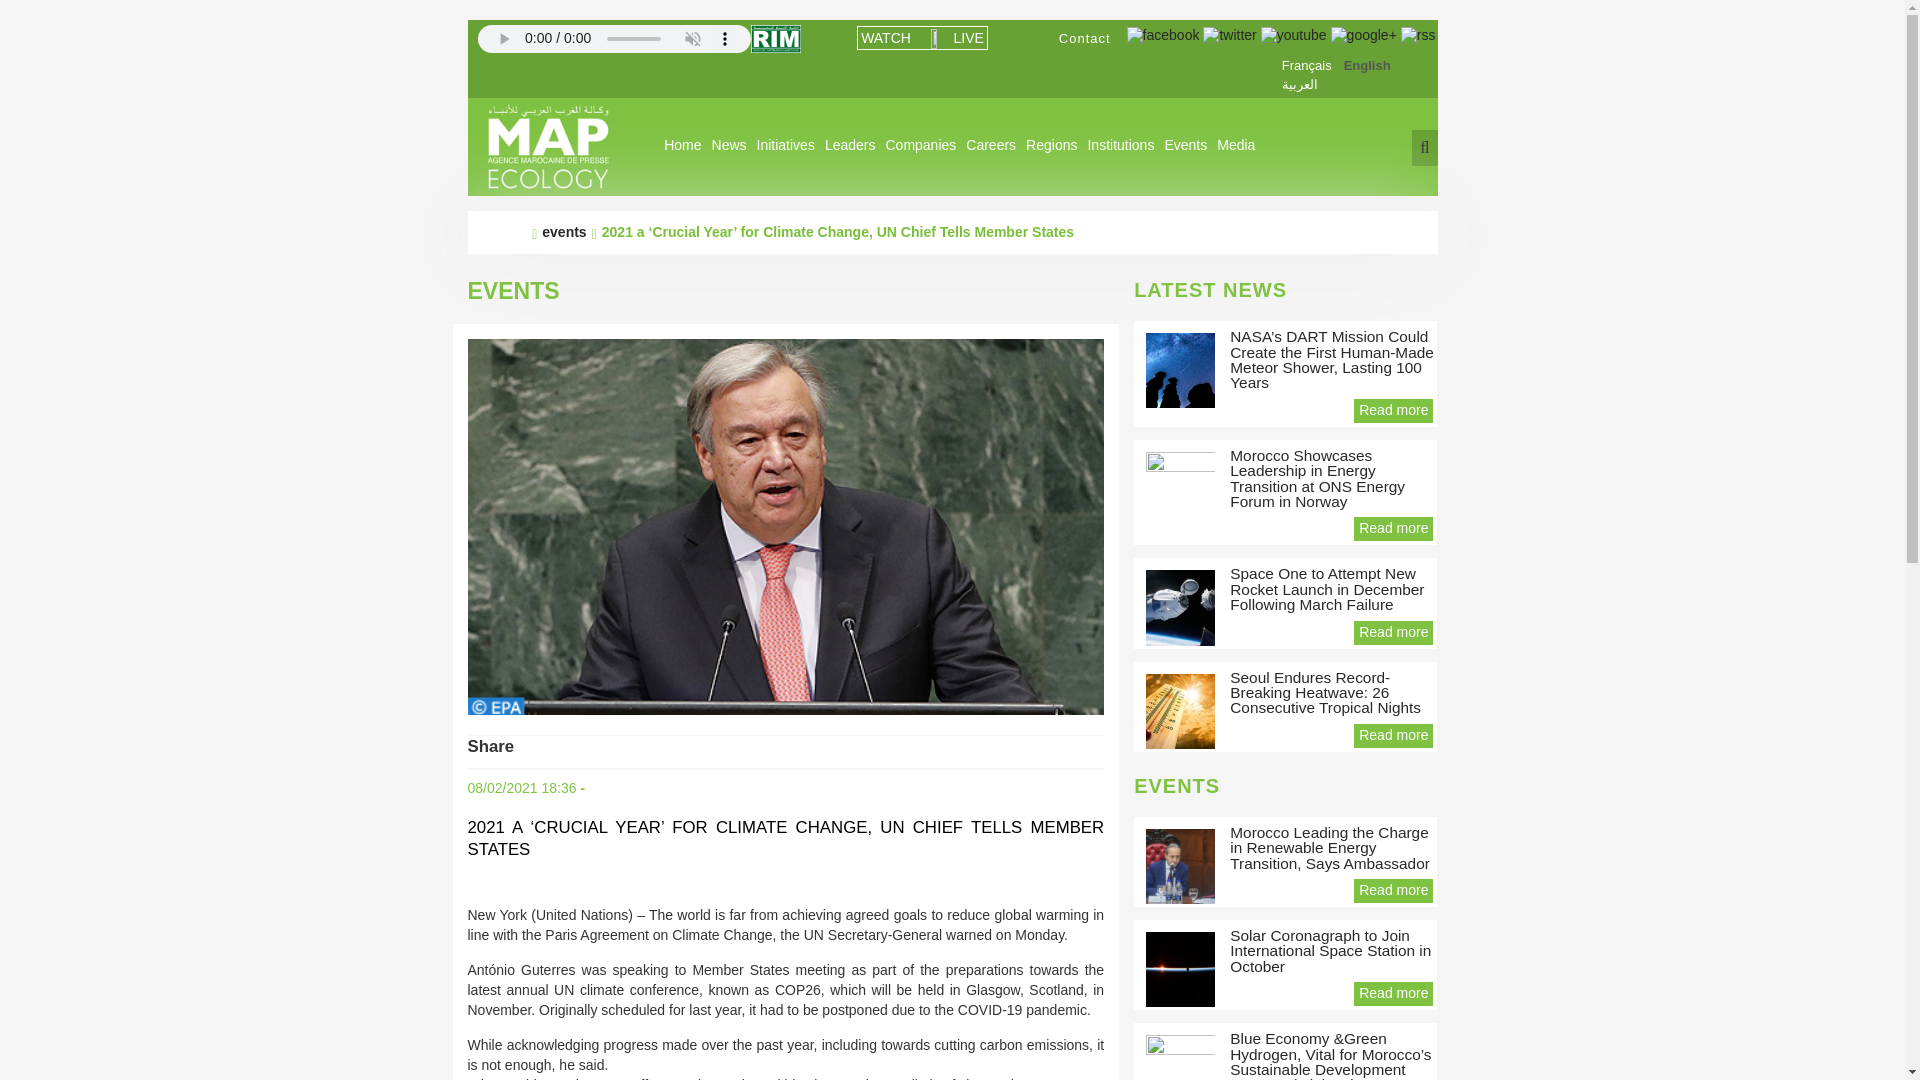 The image size is (1920, 1080). Describe the element at coordinates (921, 37) in the screenshot. I see `WATCH LIVE` at that location.